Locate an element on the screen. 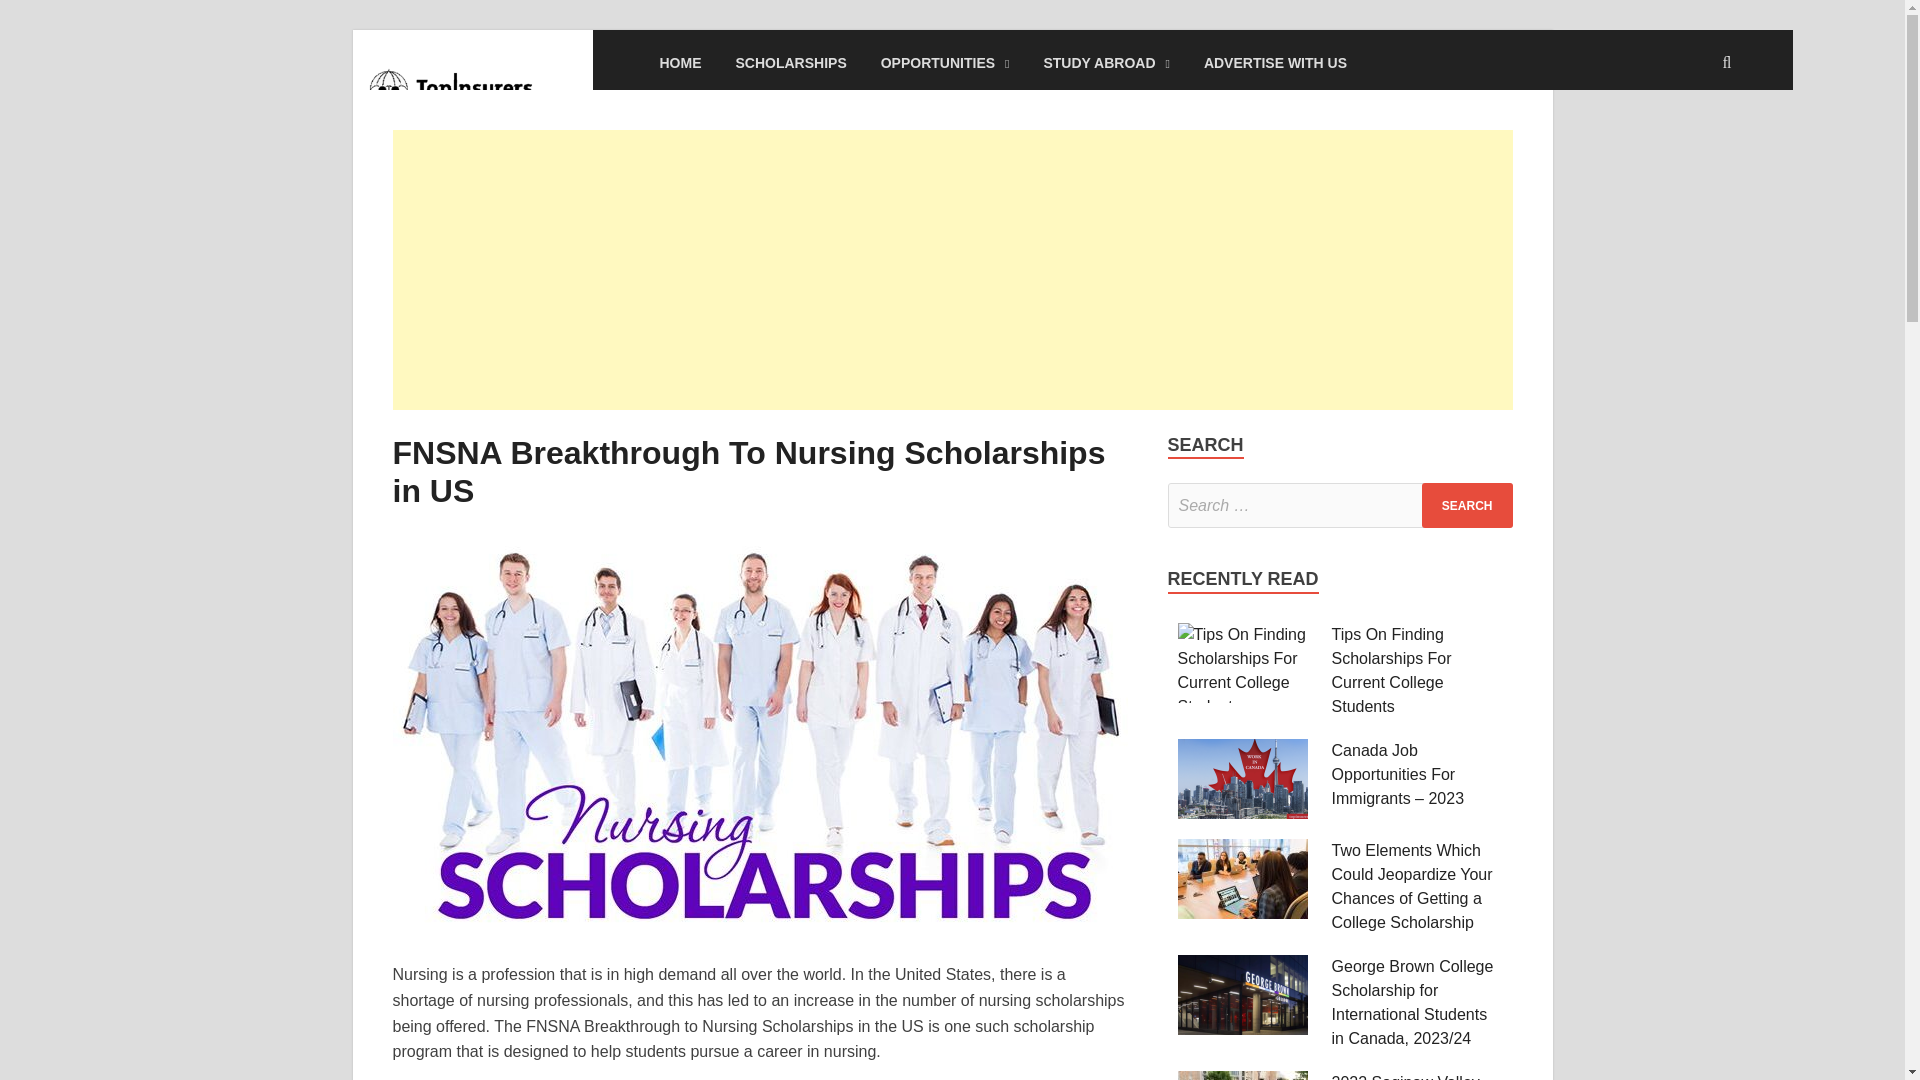  OPPORTUNITIES is located at coordinates (946, 62).